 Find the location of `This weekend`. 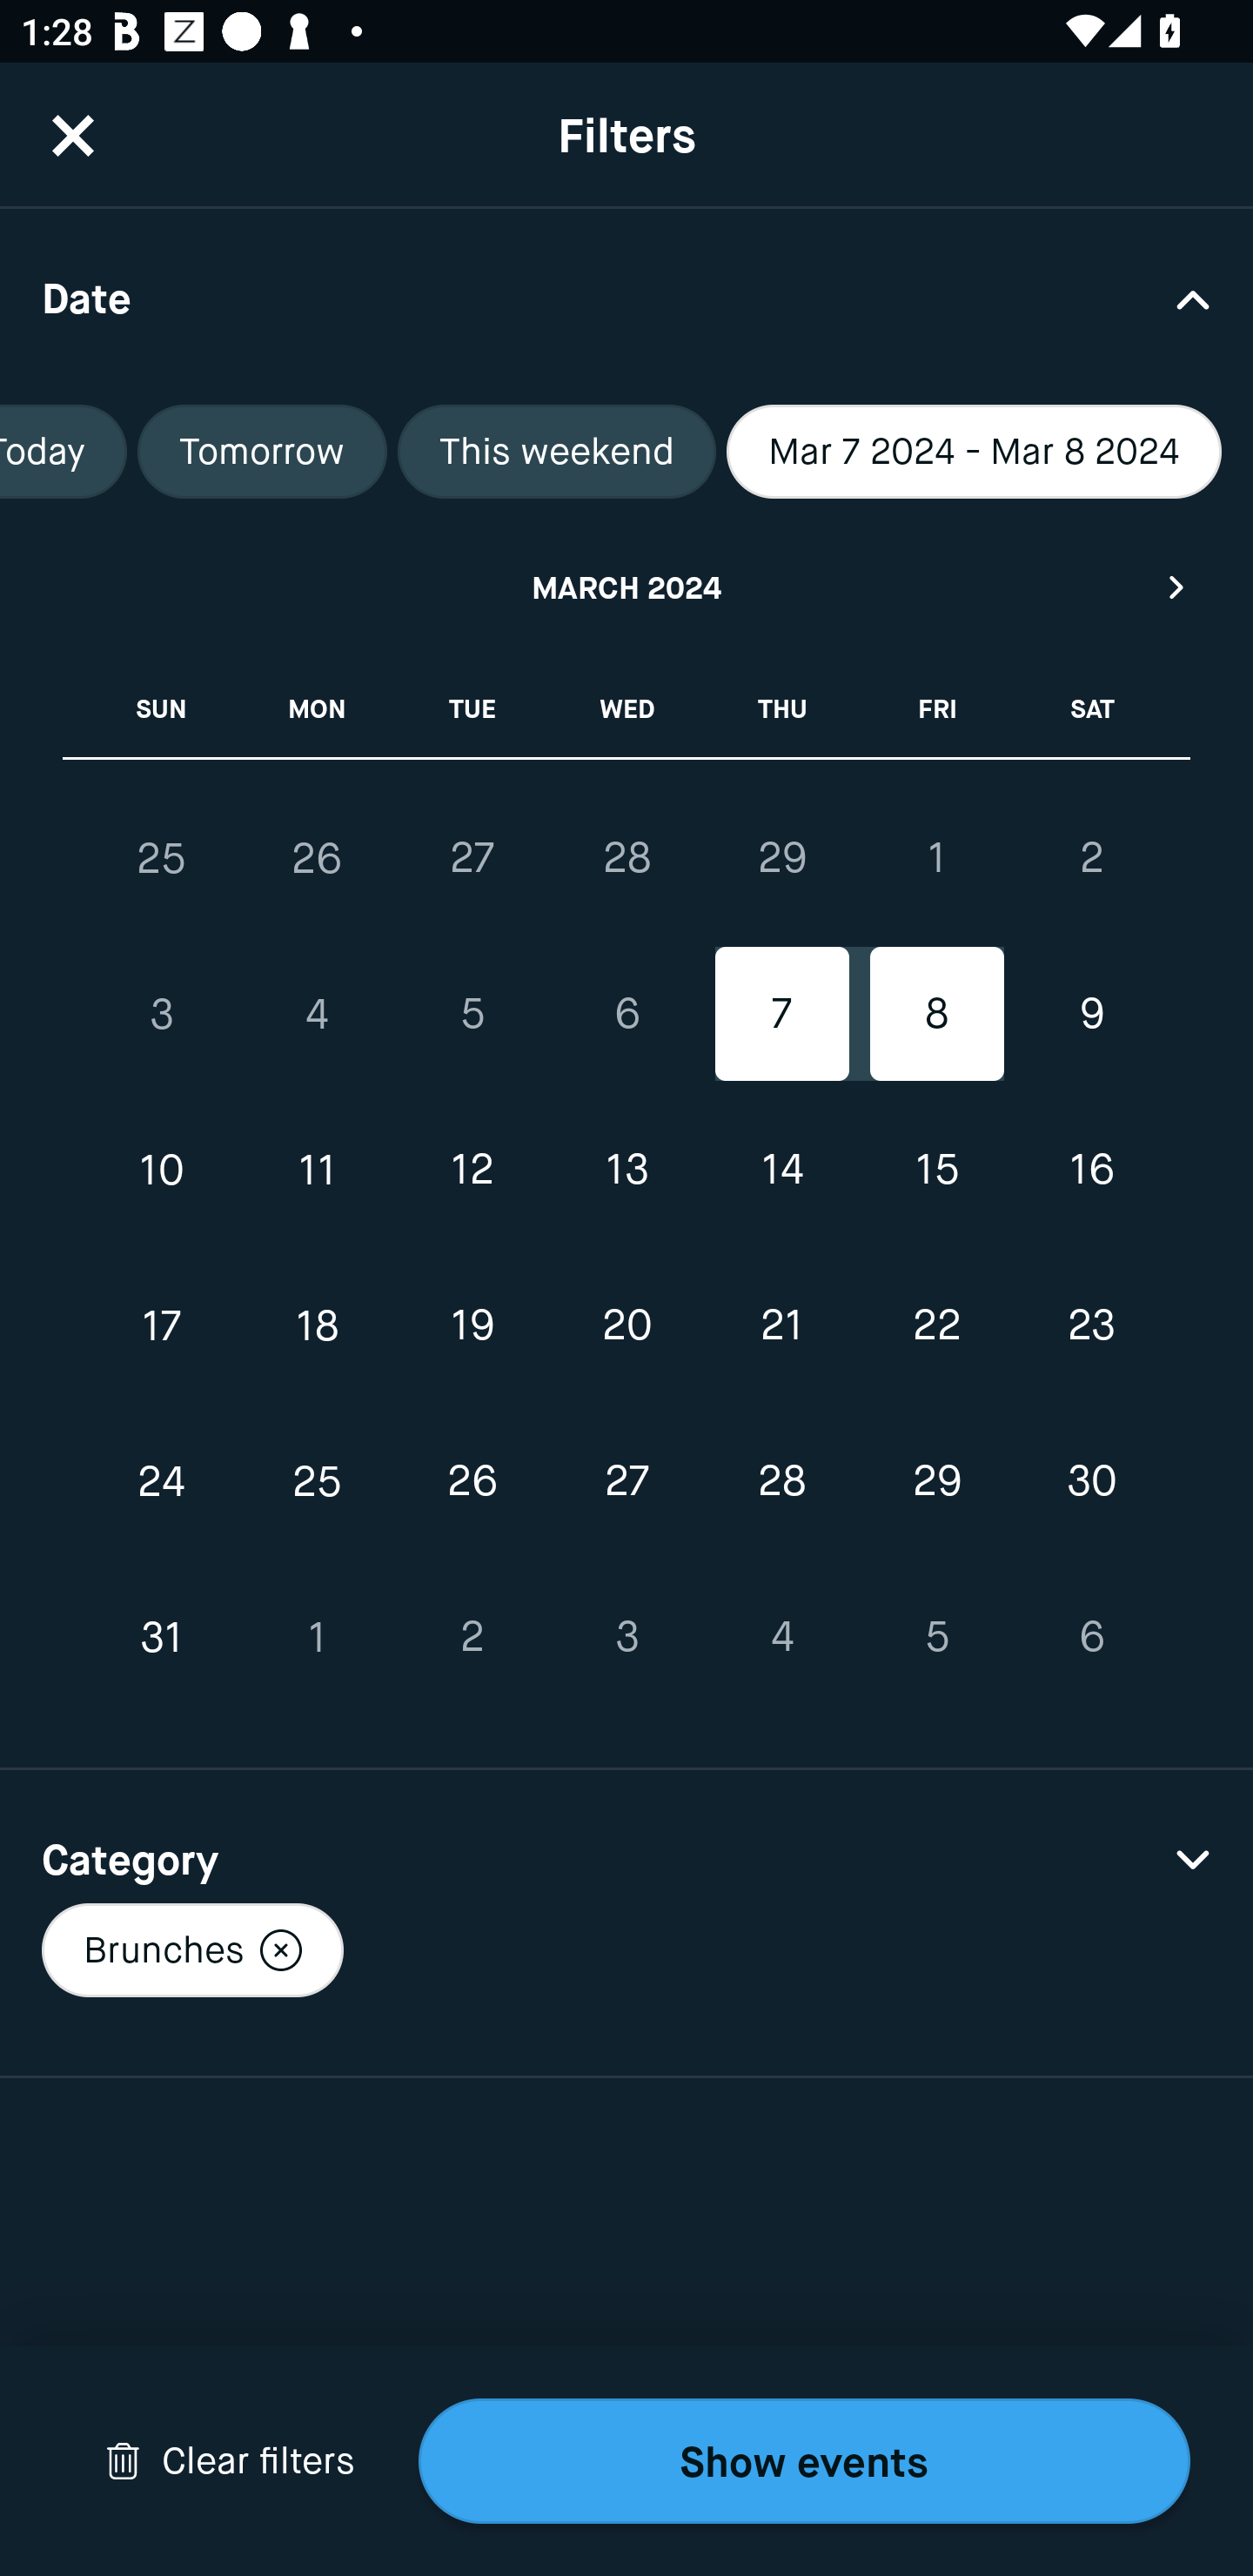

This weekend is located at coordinates (557, 452).